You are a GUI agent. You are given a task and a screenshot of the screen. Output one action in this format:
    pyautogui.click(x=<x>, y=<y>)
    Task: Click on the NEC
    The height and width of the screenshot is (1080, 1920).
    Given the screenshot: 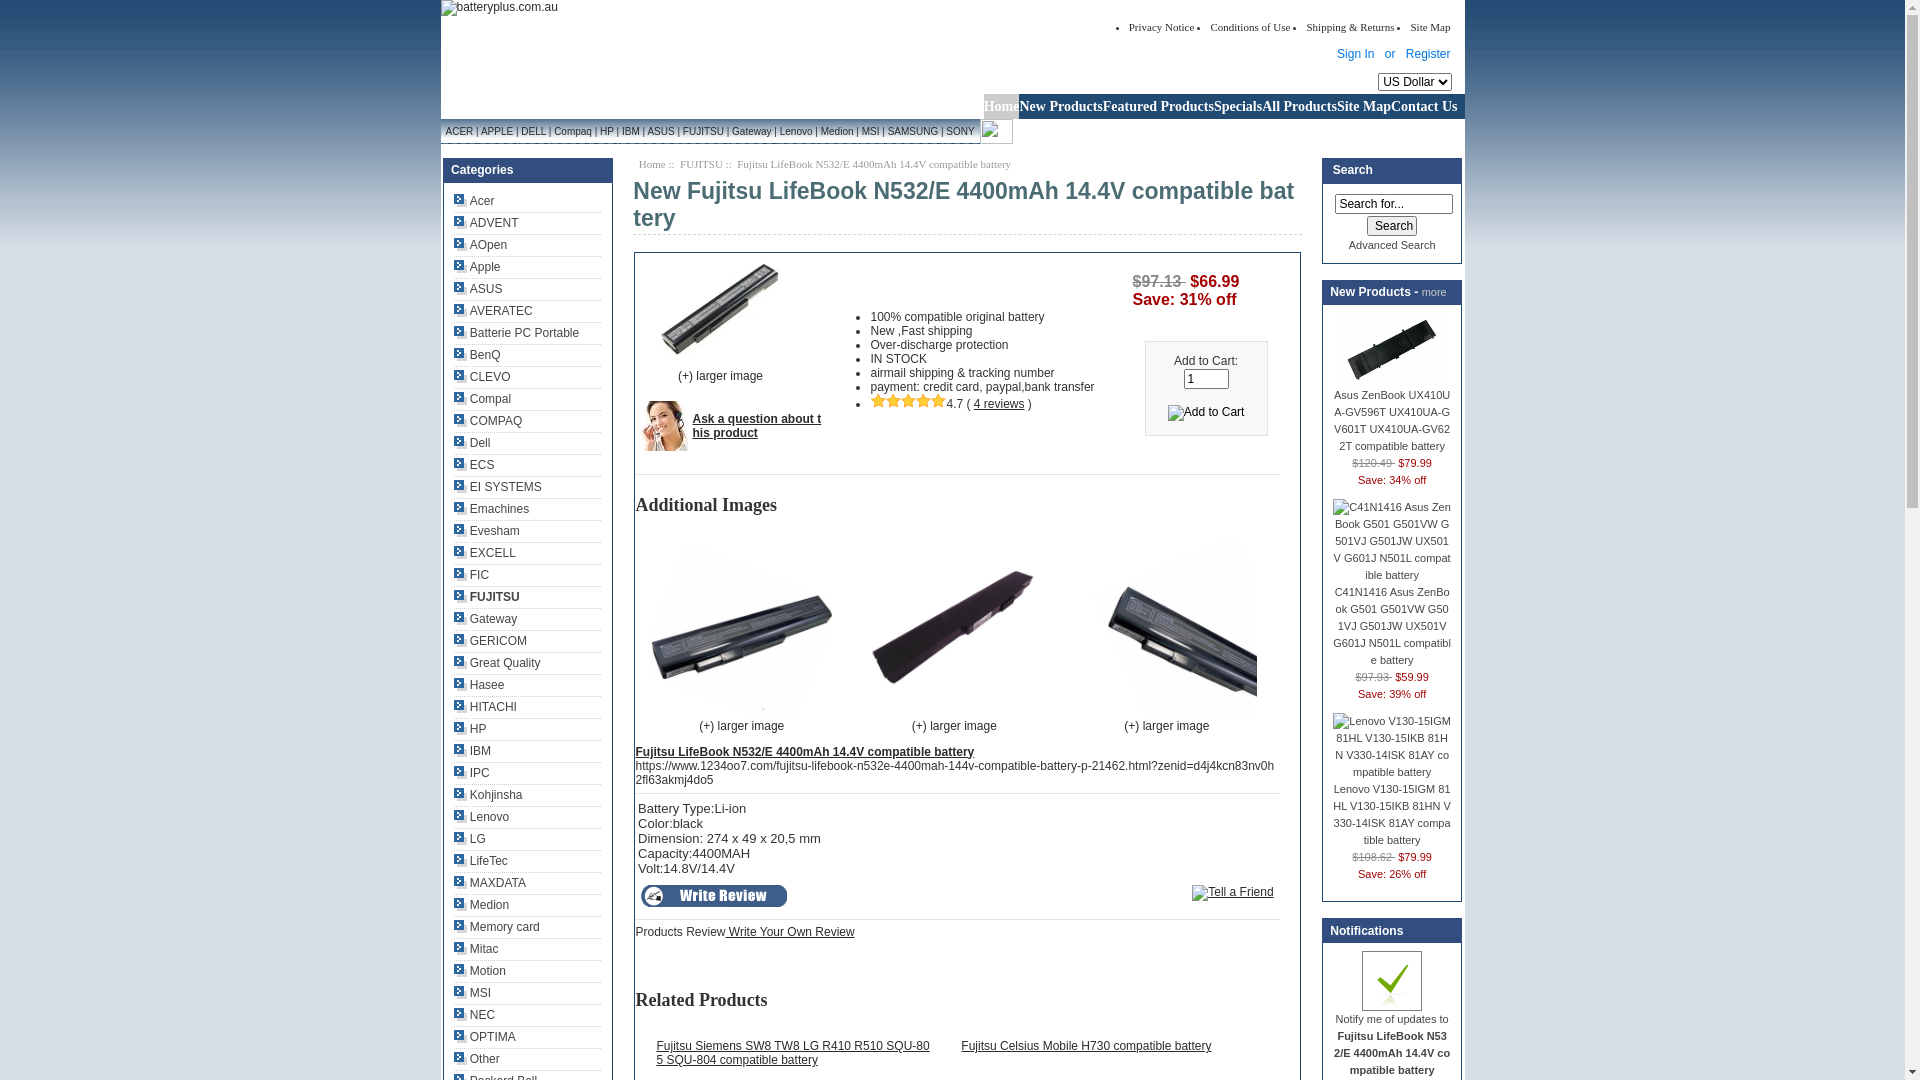 What is the action you would take?
    pyautogui.click(x=474, y=1015)
    